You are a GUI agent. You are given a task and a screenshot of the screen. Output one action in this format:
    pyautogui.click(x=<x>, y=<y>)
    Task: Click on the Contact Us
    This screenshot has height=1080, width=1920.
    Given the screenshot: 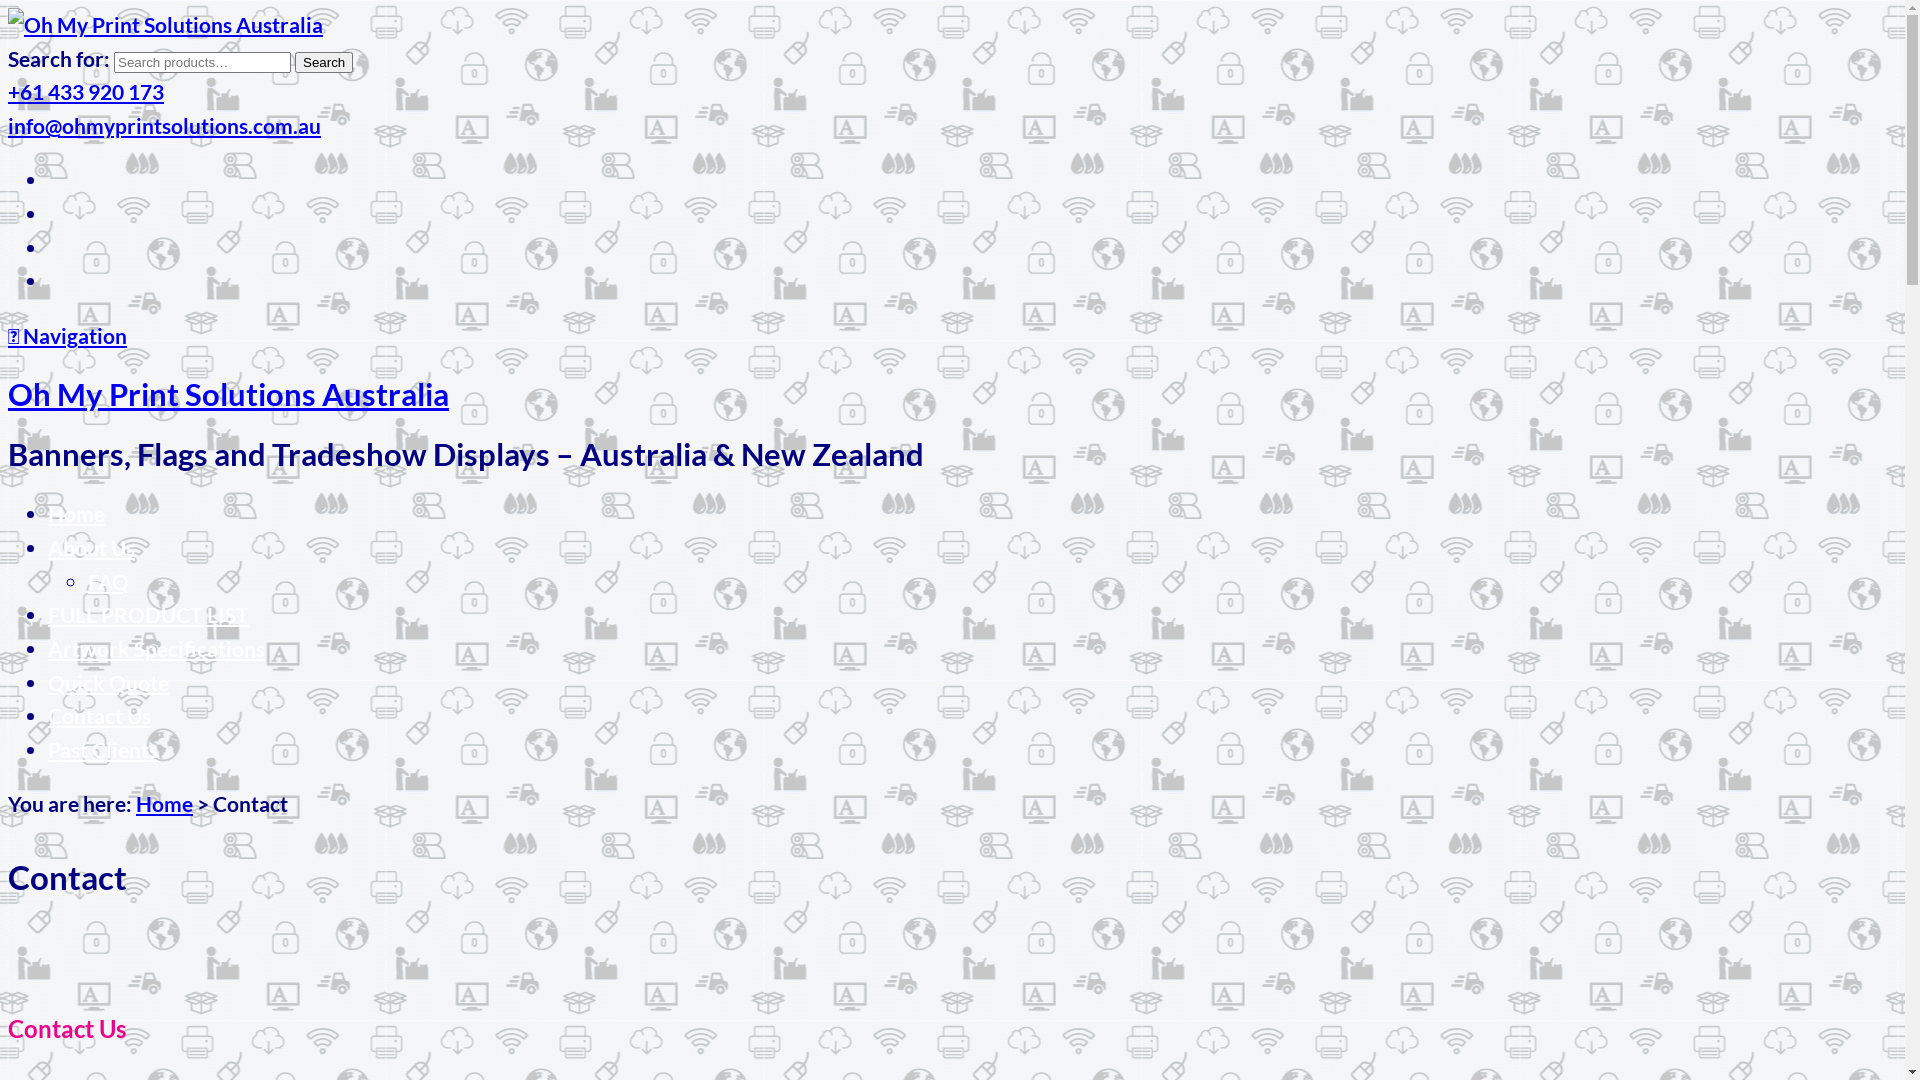 What is the action you would take?
    pyautogui.click(x=100, y=716)
    